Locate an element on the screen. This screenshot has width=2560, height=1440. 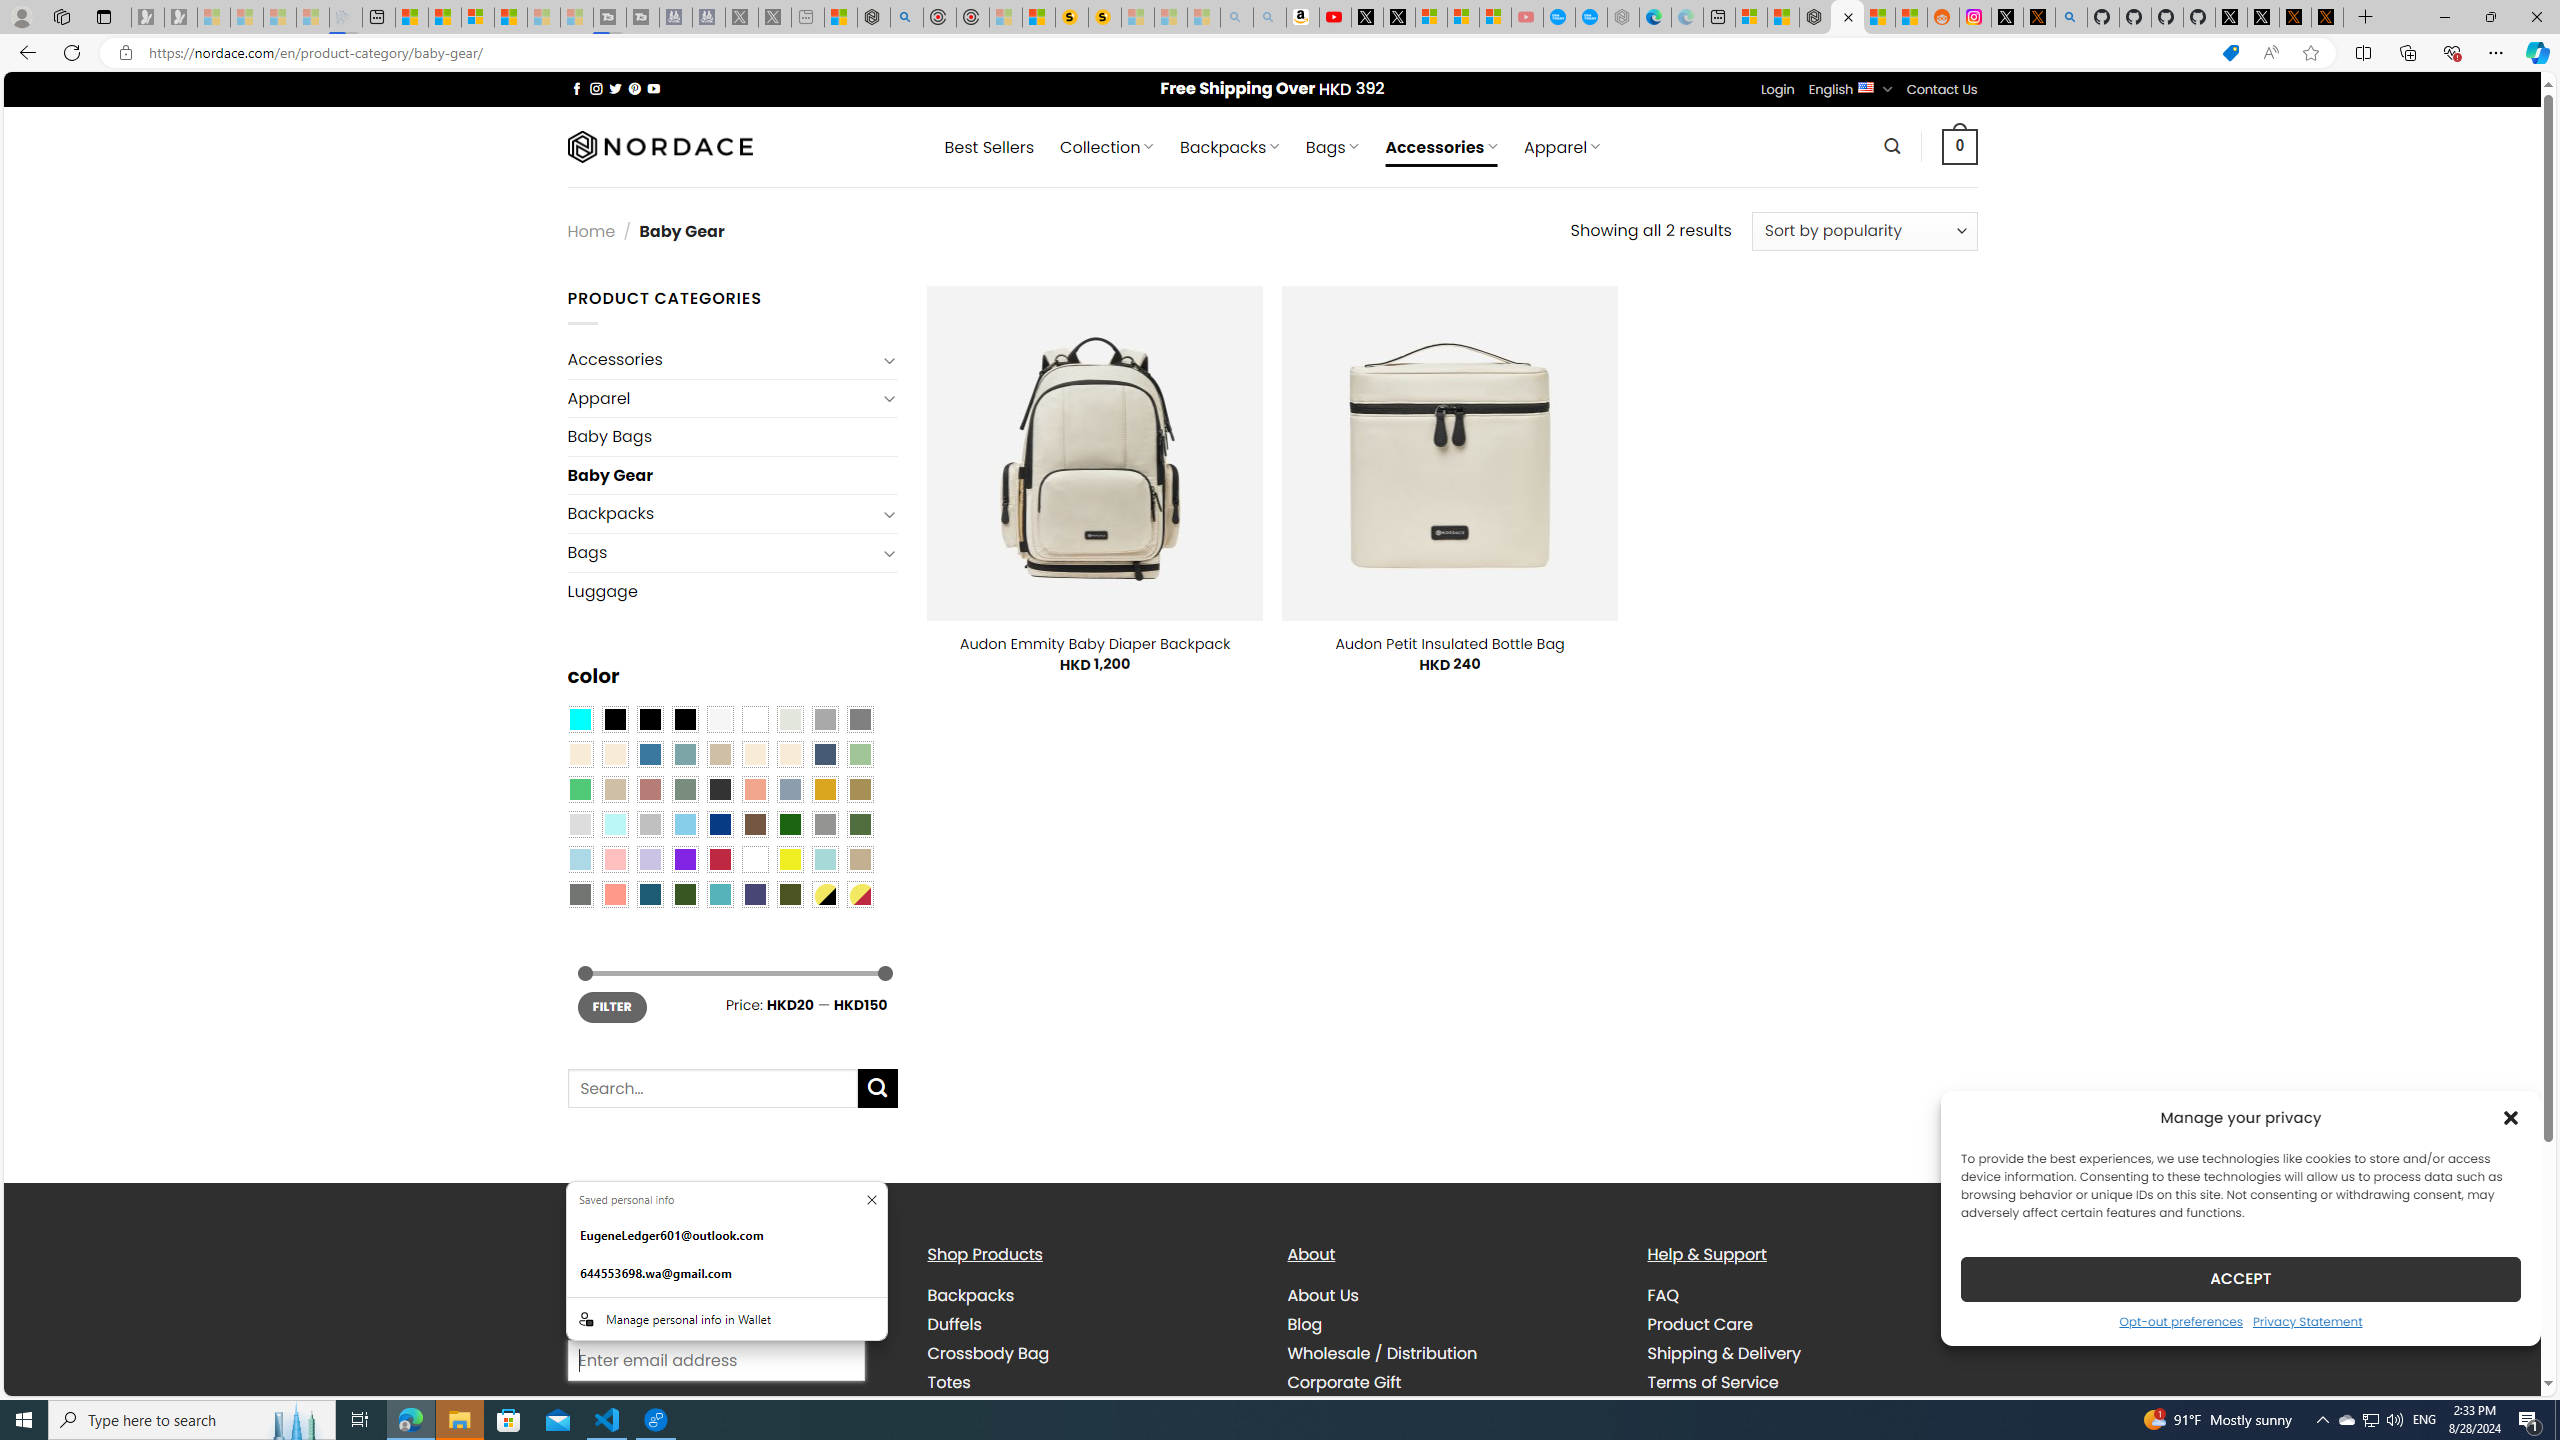
Baby Bags is located at coordinates (732, 436).